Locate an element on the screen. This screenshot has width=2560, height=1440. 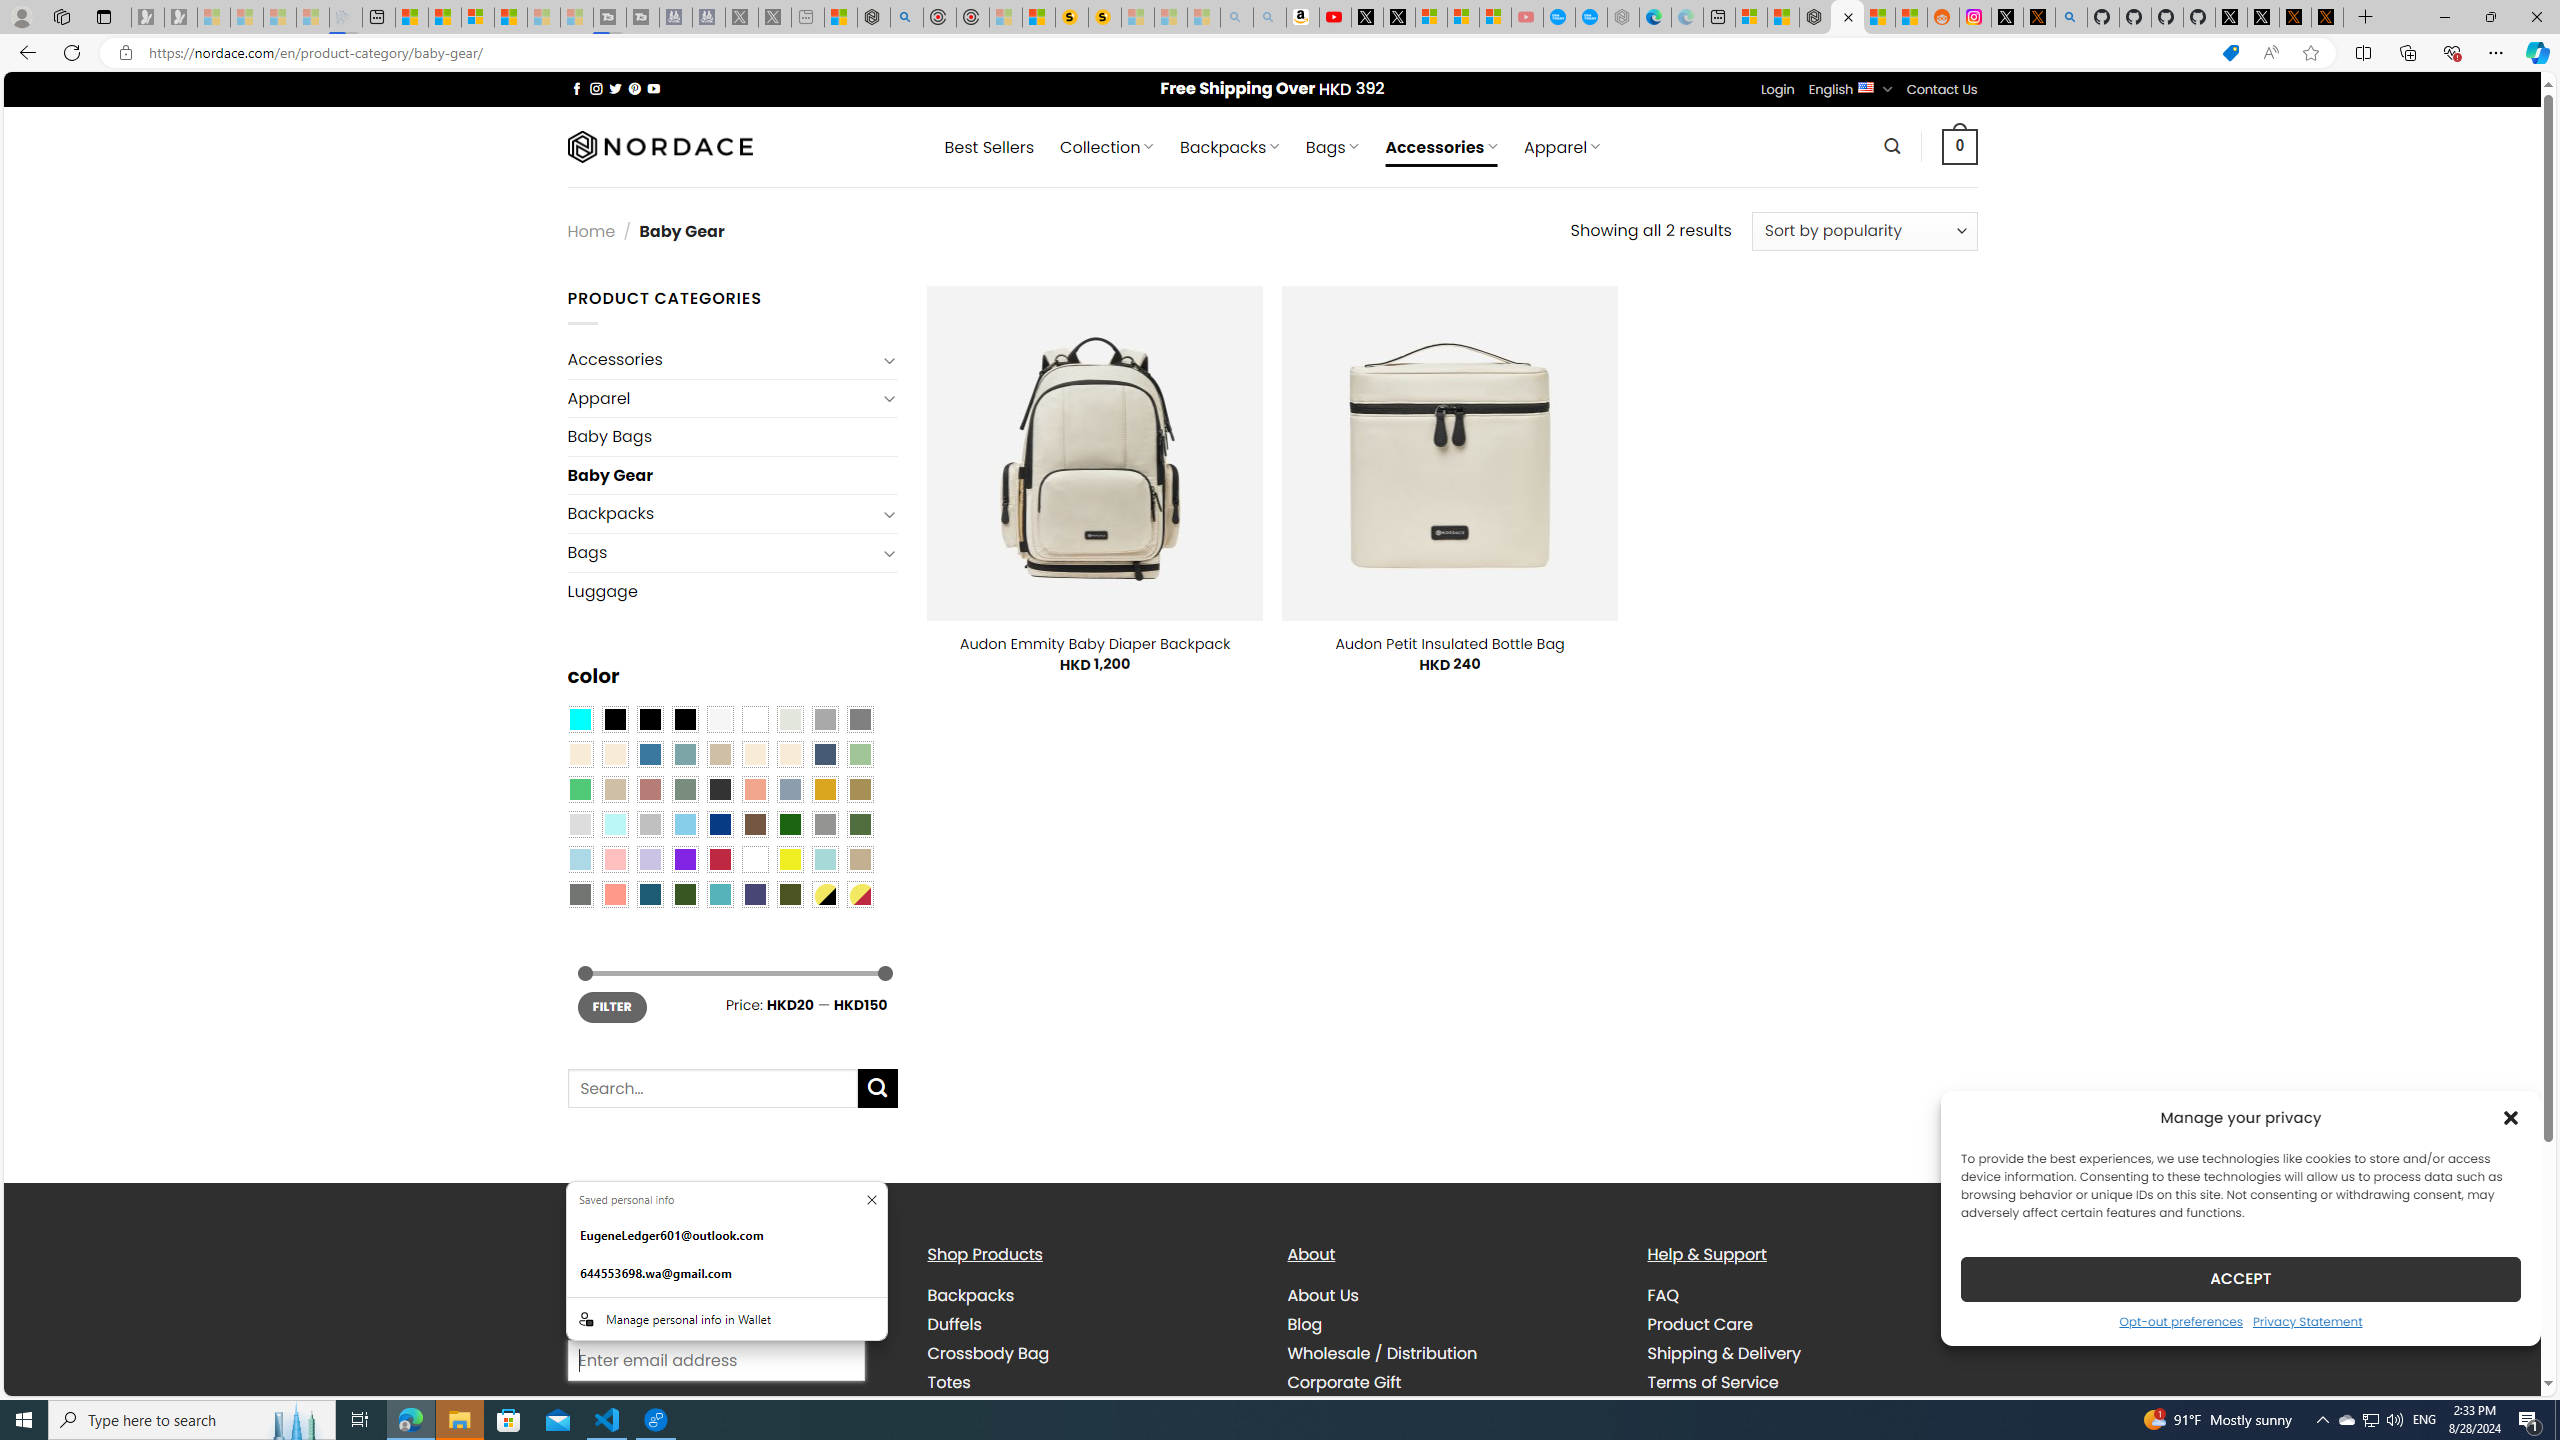
Baby Bags is located at coordinates (732, 436).